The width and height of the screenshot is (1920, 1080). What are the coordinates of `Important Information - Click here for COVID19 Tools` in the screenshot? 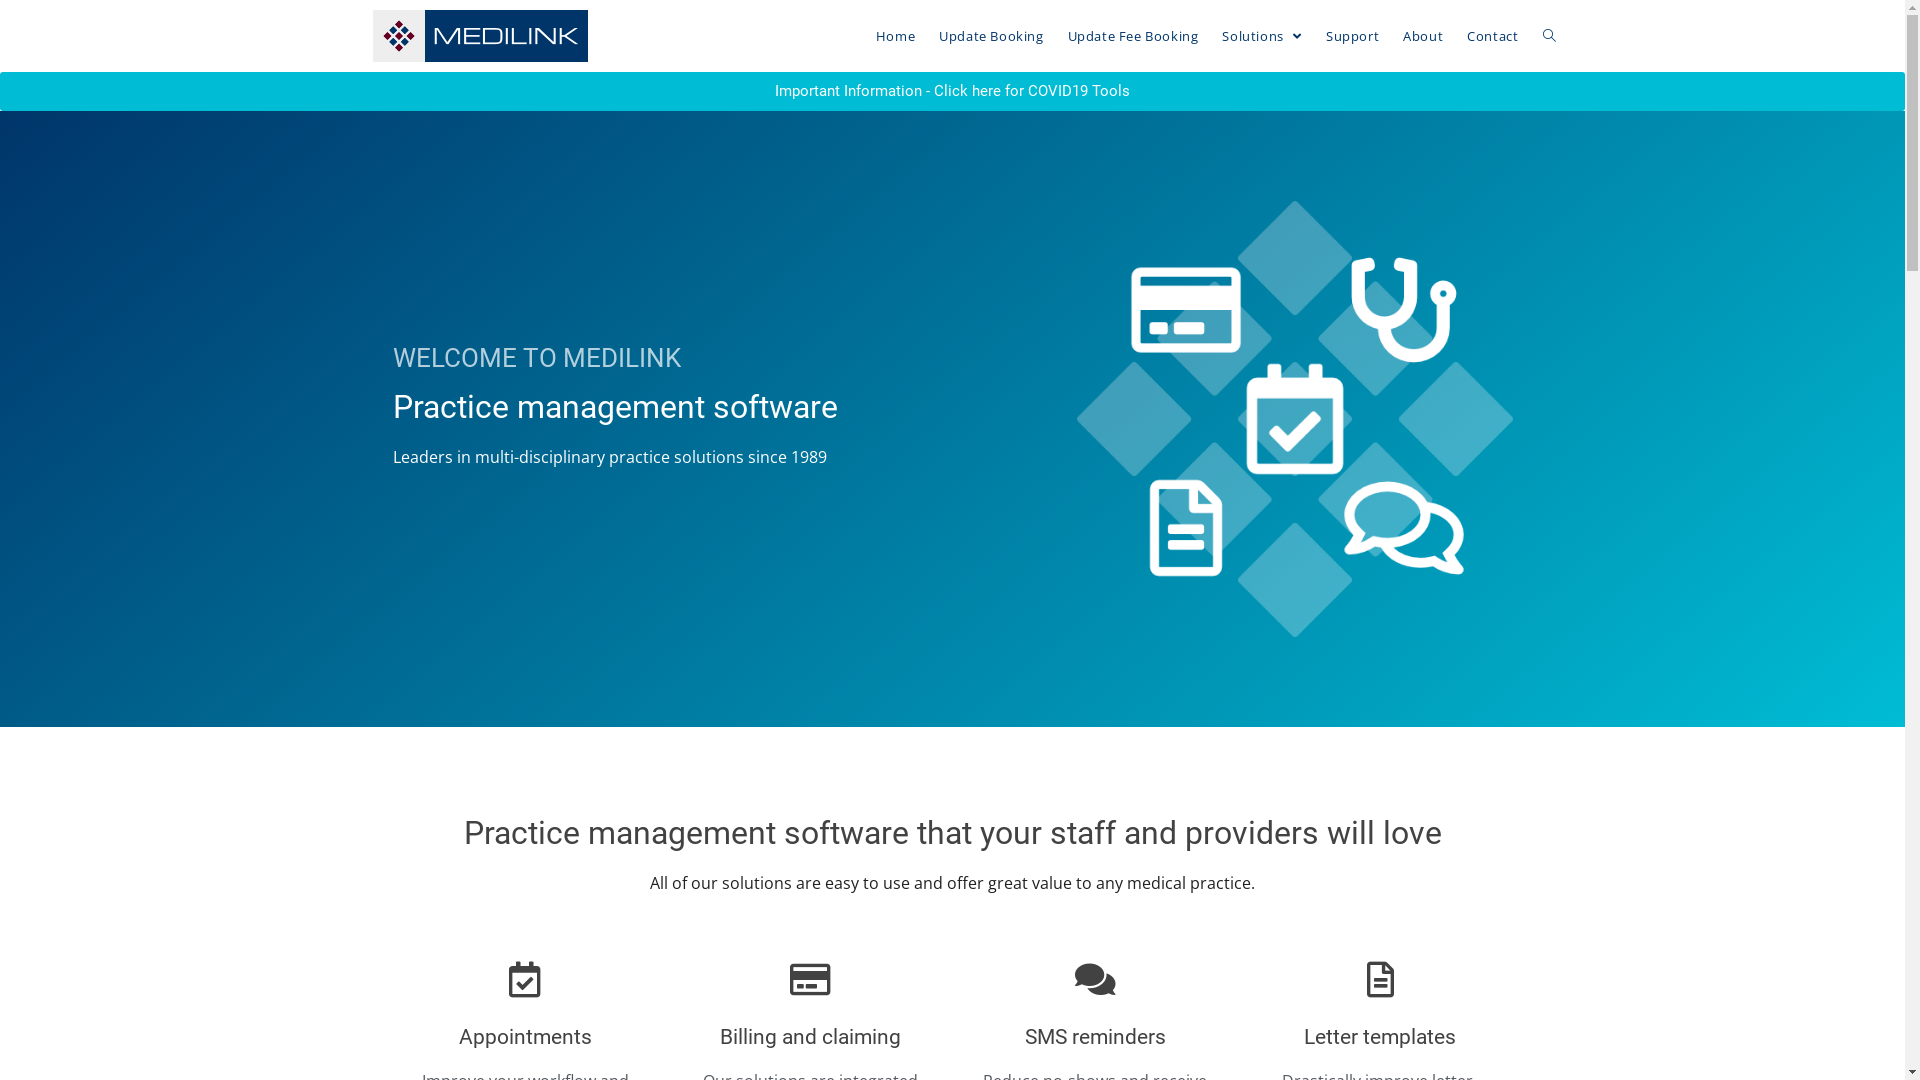 It's located at (952, 92).